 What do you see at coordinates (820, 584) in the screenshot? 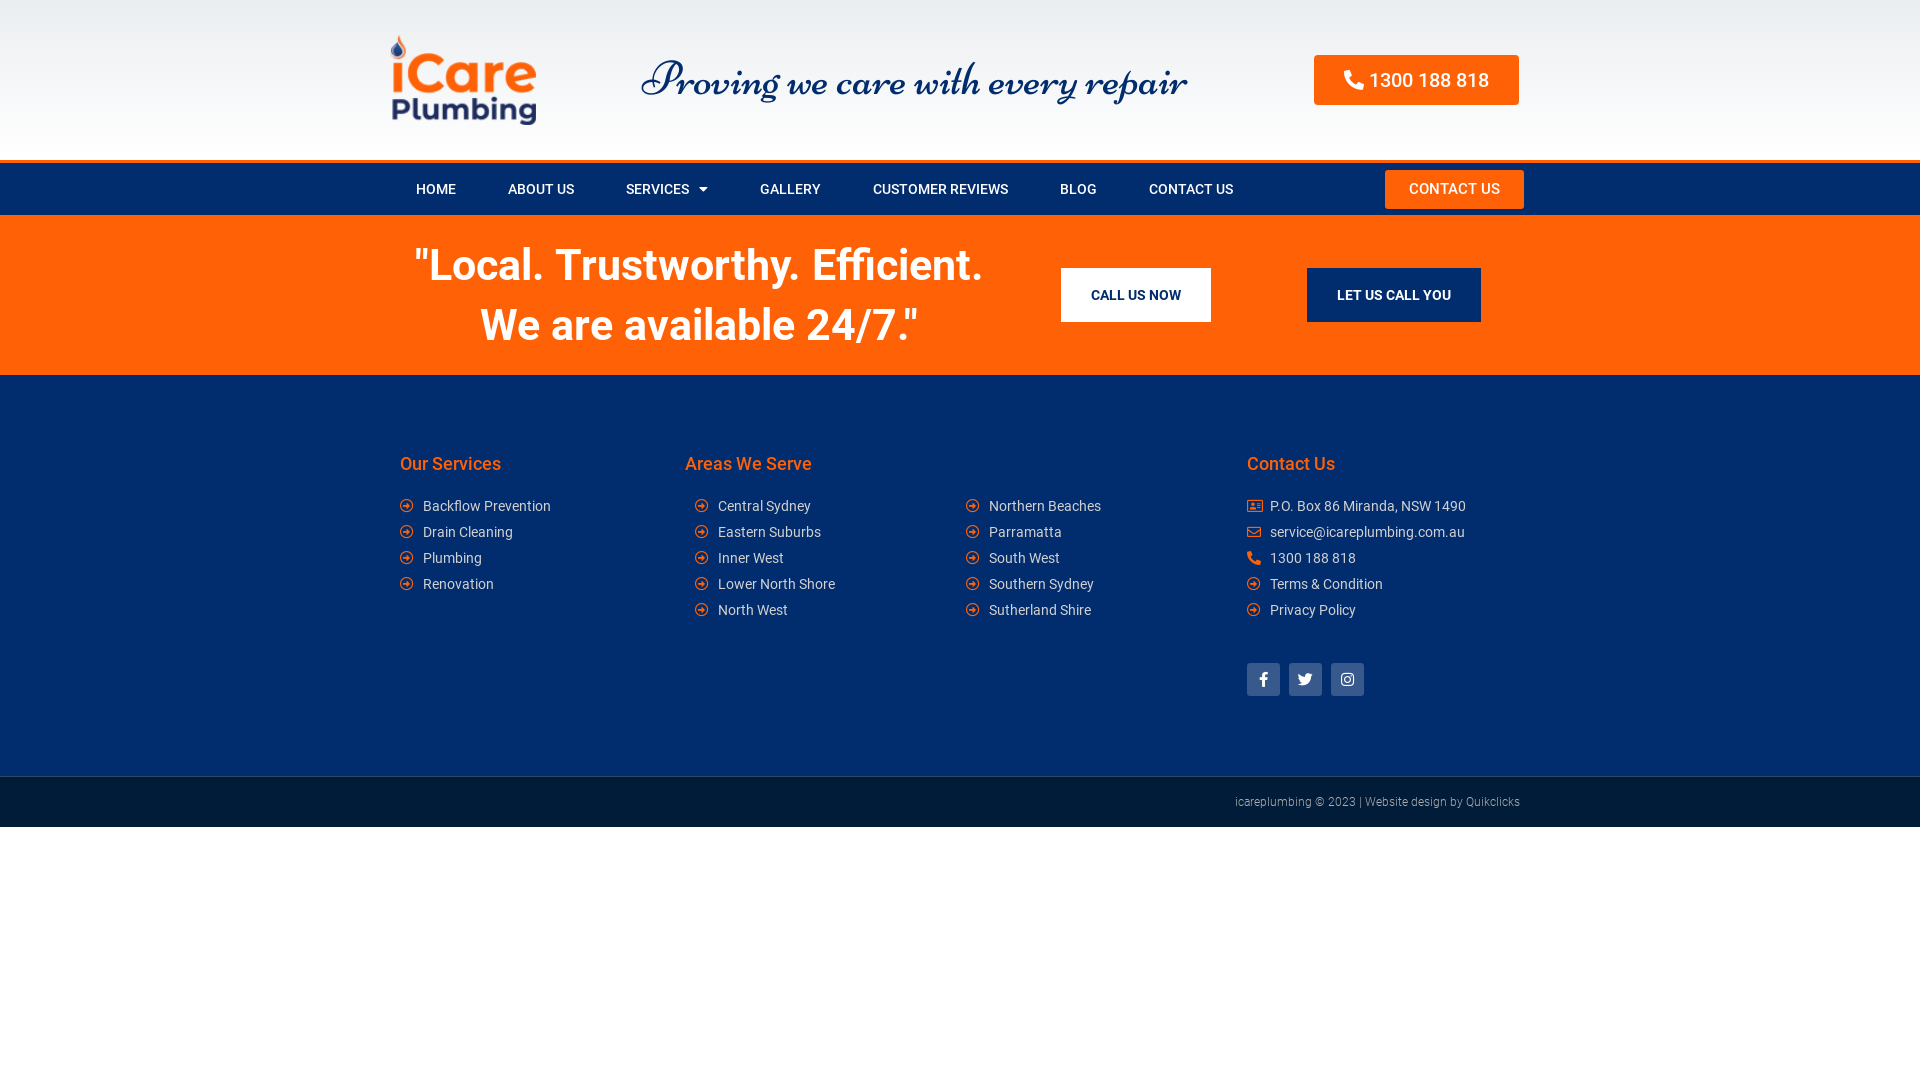
I see `Lower North Shore` at bounding box center [820, 584].